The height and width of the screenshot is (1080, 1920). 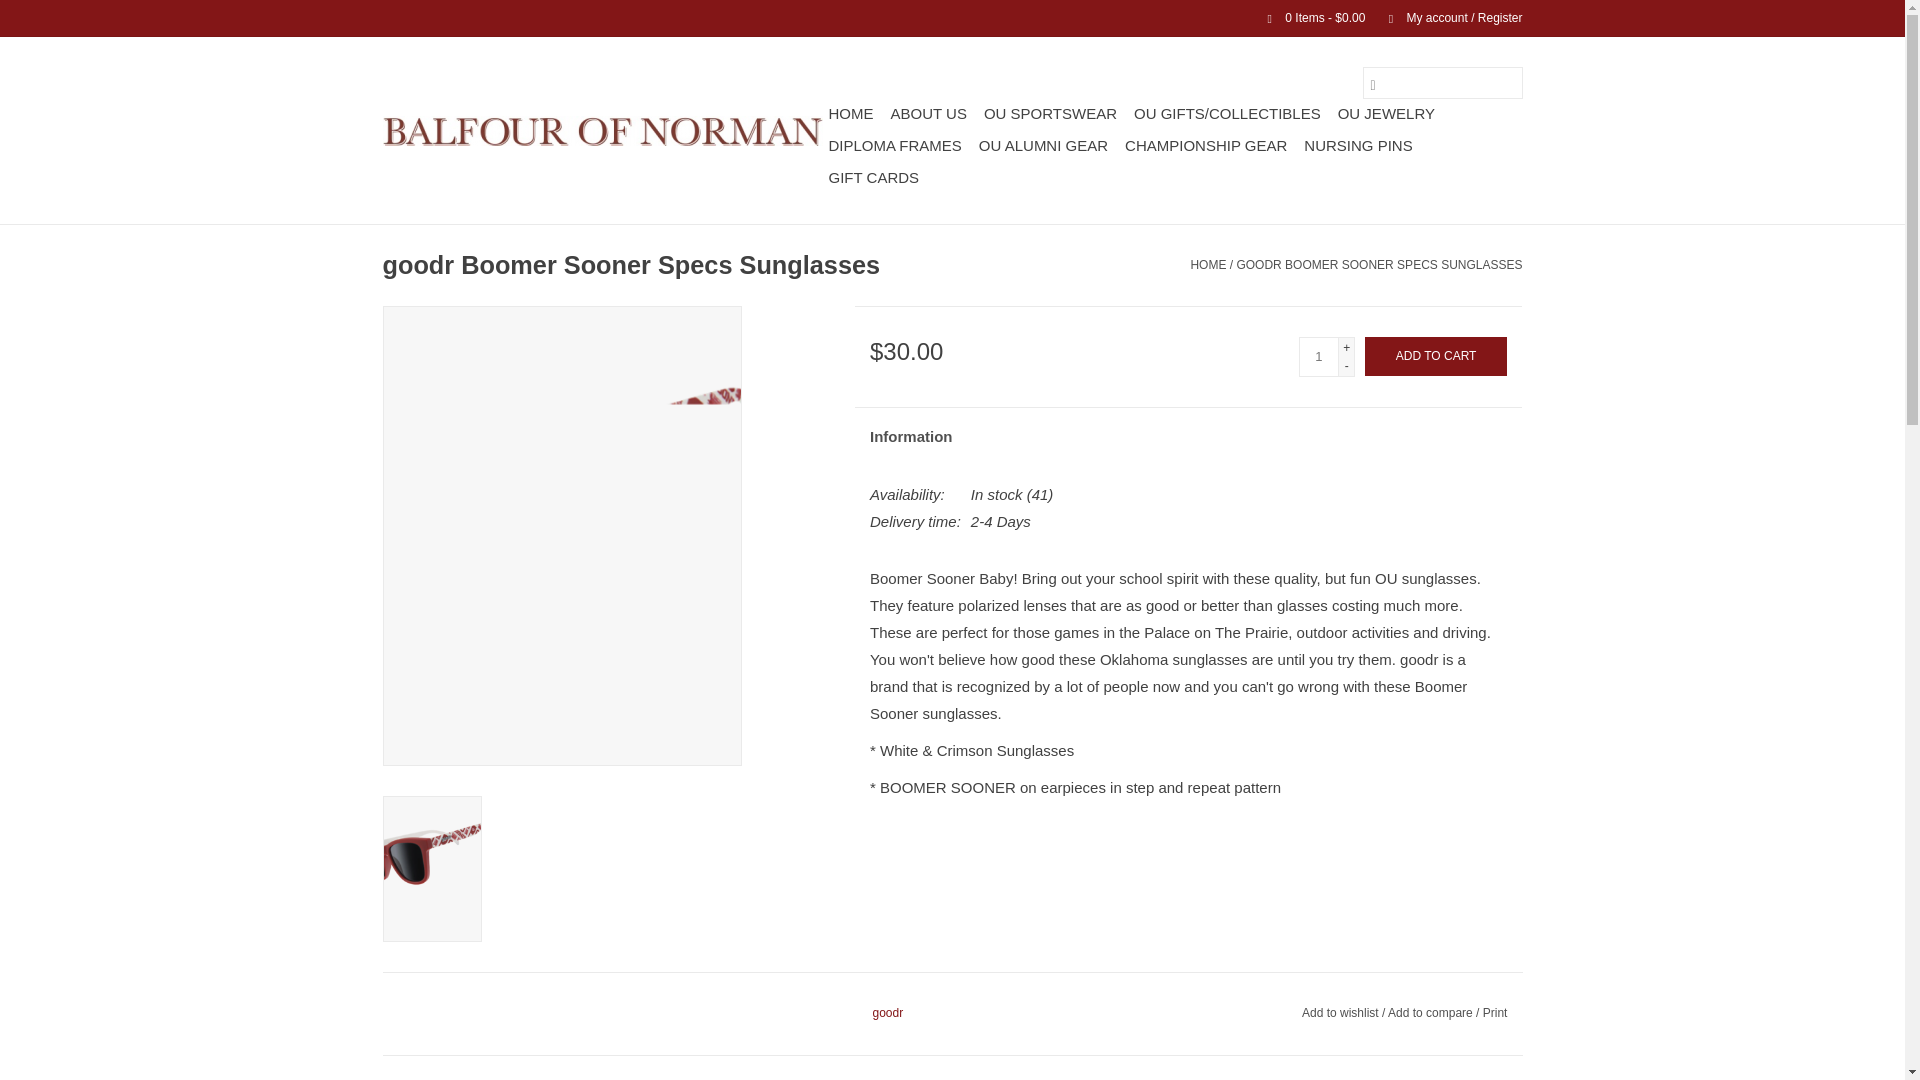 I want to click on About Us, so click(x=927, y=114).